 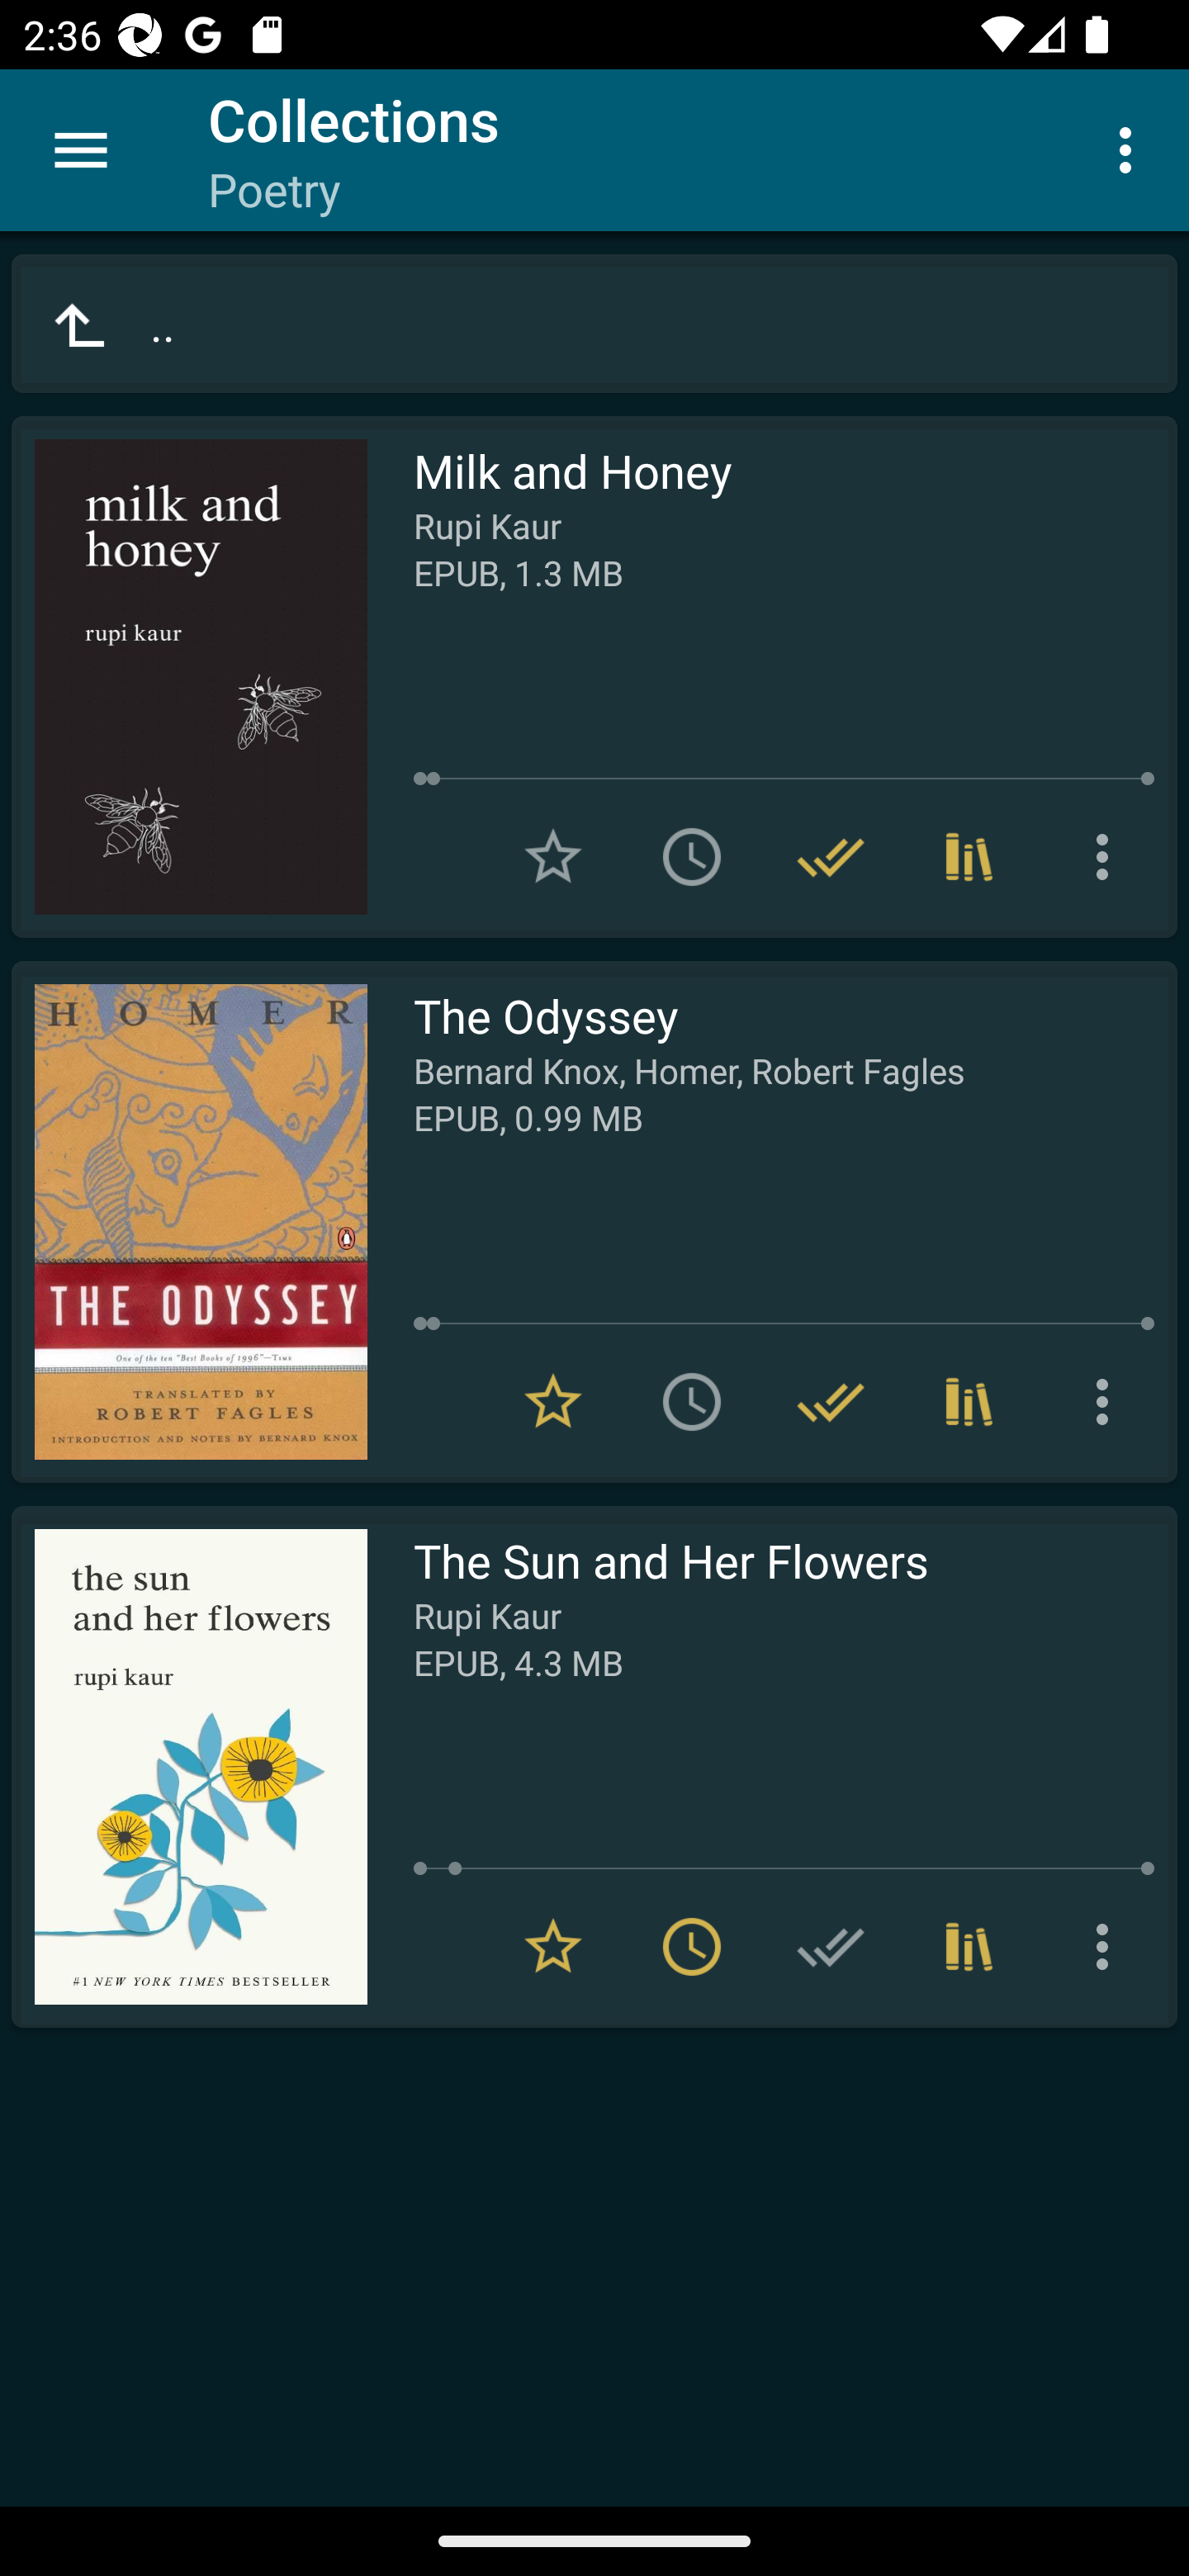 I want to click on Add to To read, so click(x=692, y=857).